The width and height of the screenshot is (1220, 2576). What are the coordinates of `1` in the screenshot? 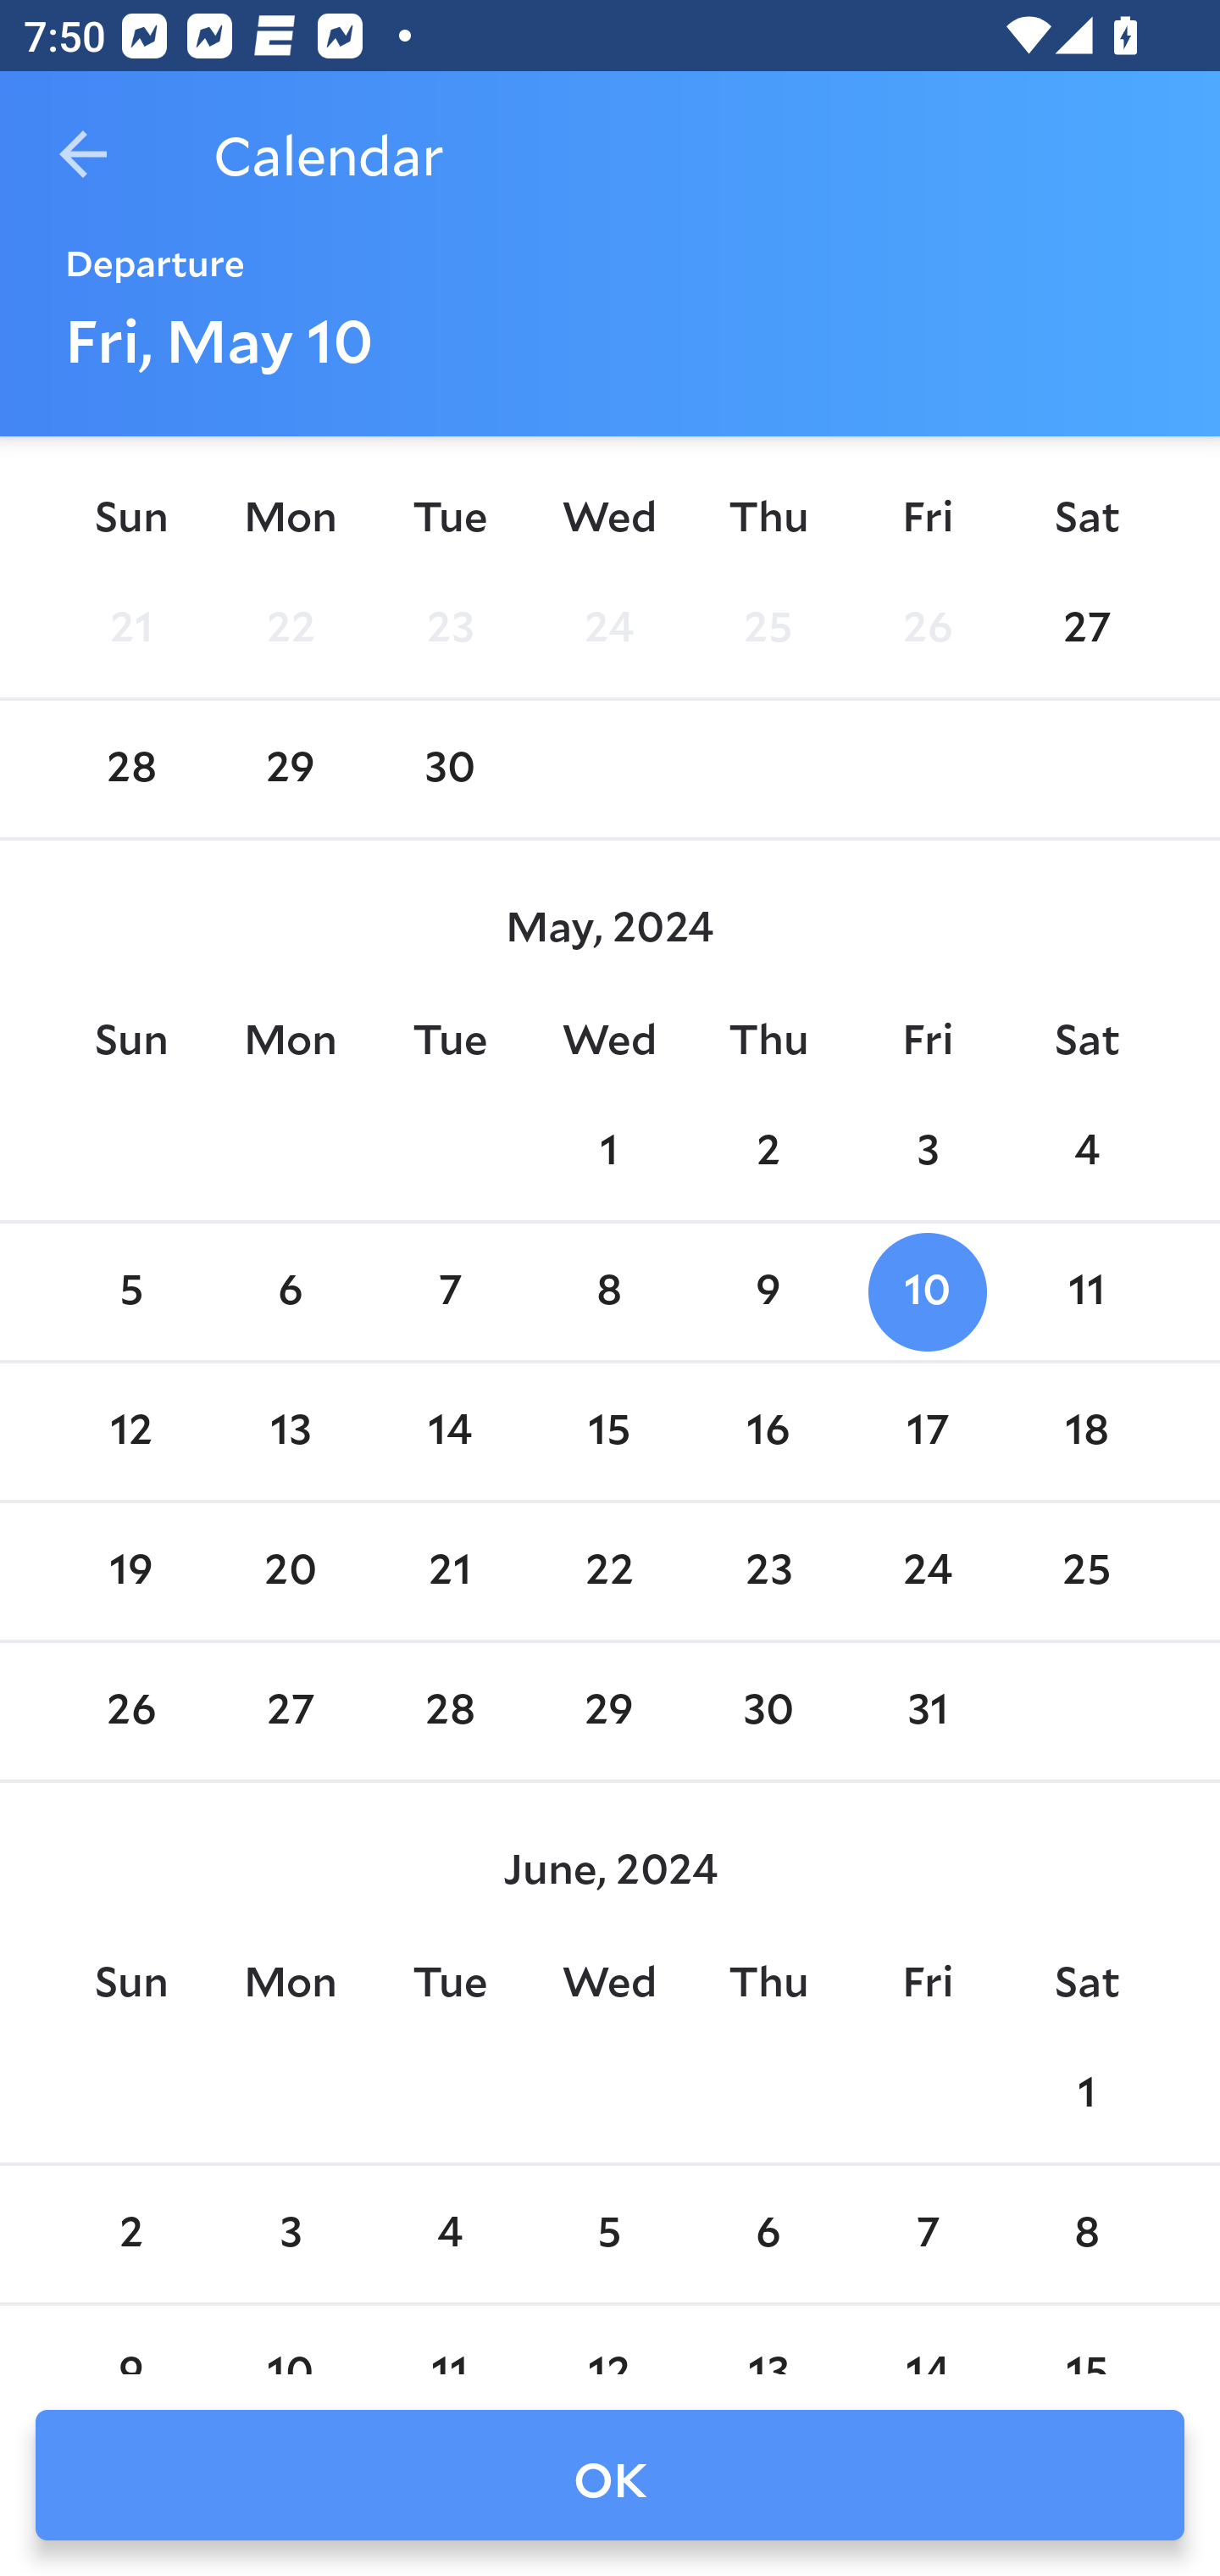 It's located at (1086, 2094).